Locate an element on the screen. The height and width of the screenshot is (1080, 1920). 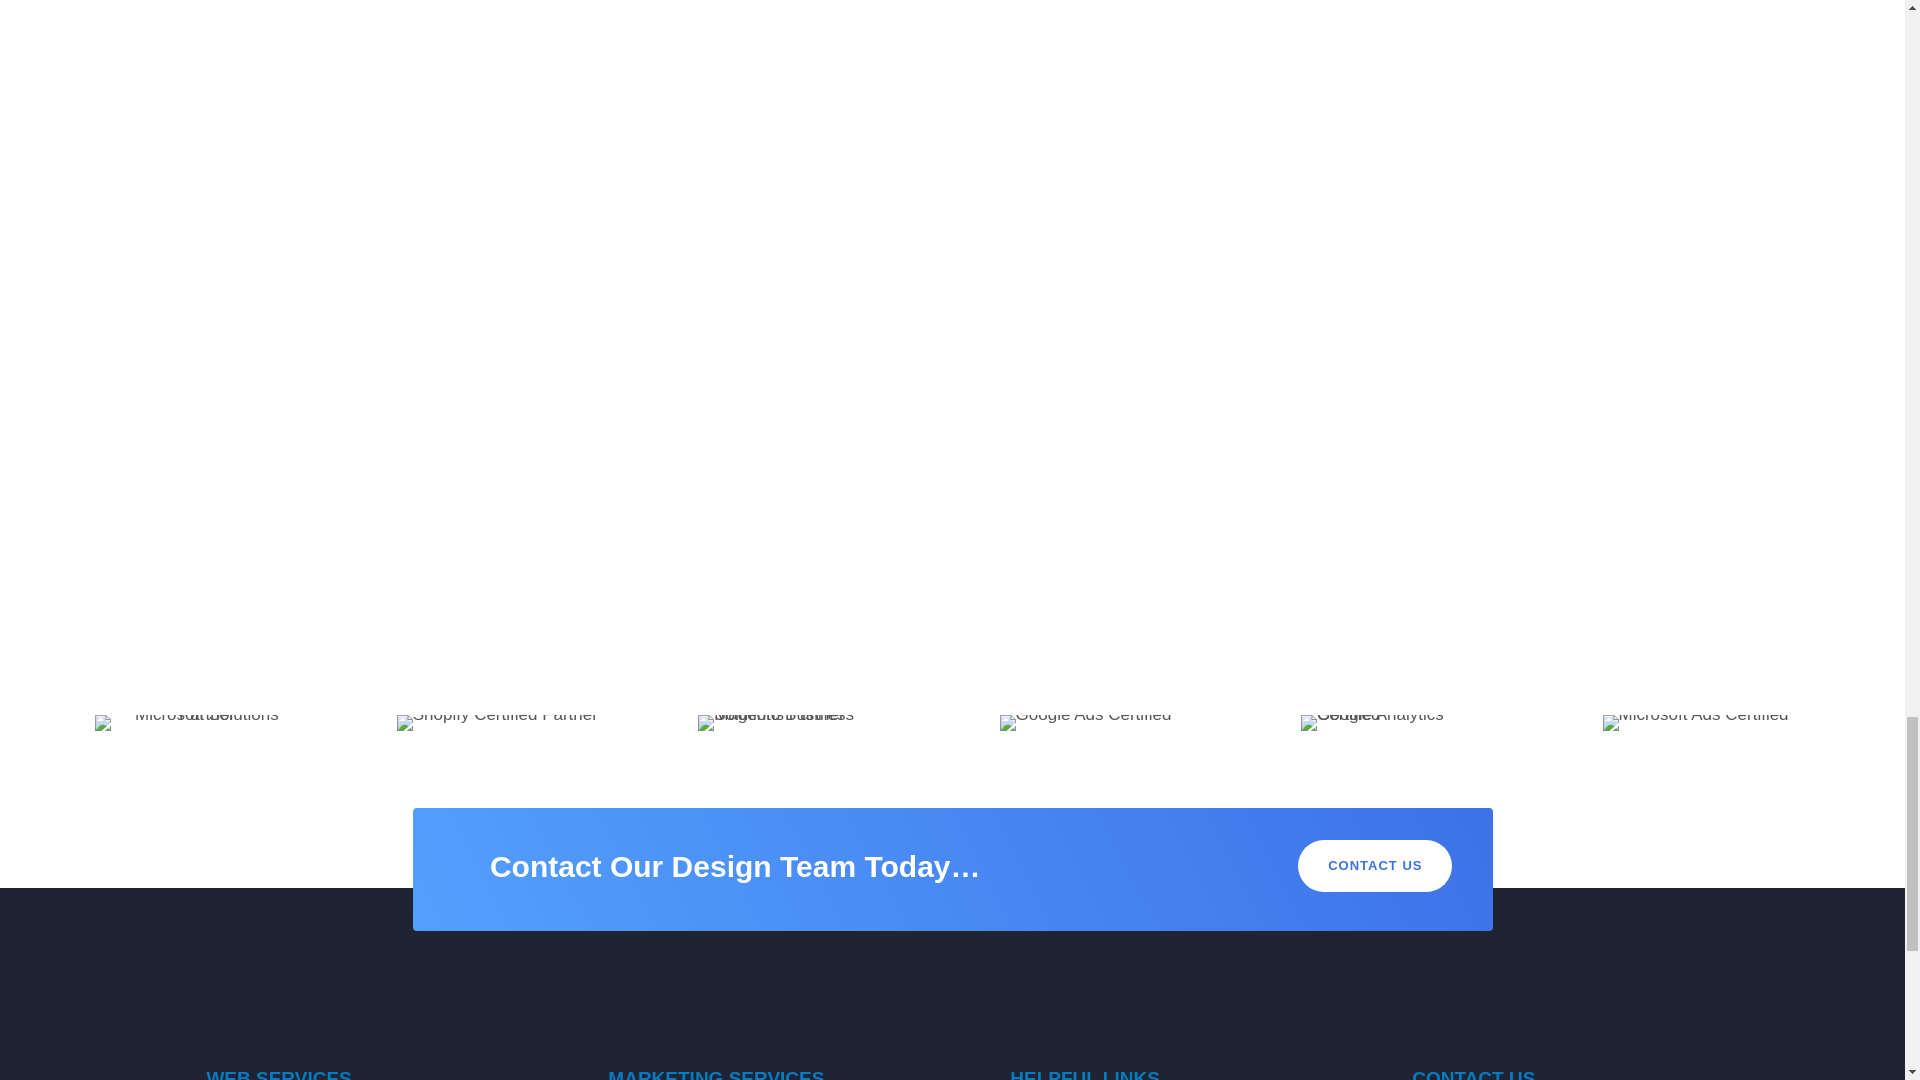
Shopify Certified Partner is located at coordinates (497, 722).